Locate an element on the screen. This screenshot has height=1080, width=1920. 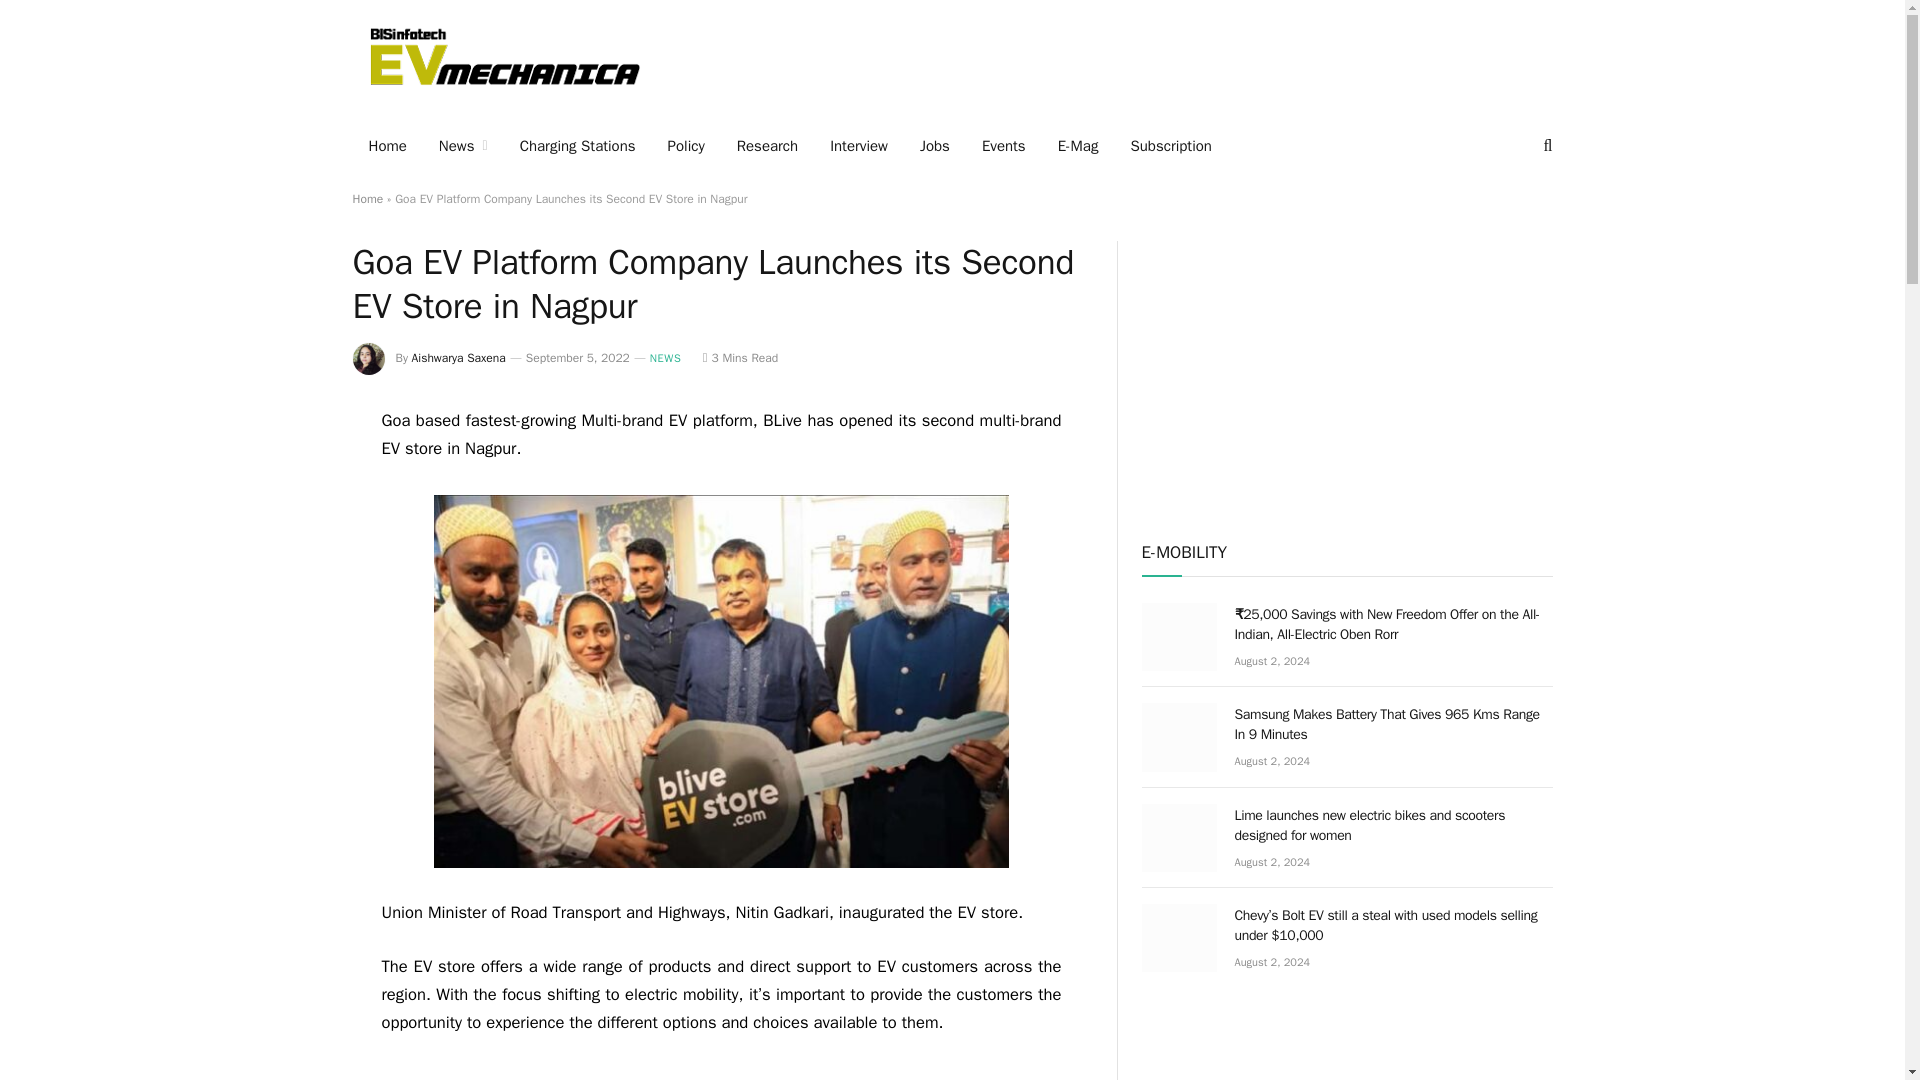
Events is located at coordinates (1004, 145).